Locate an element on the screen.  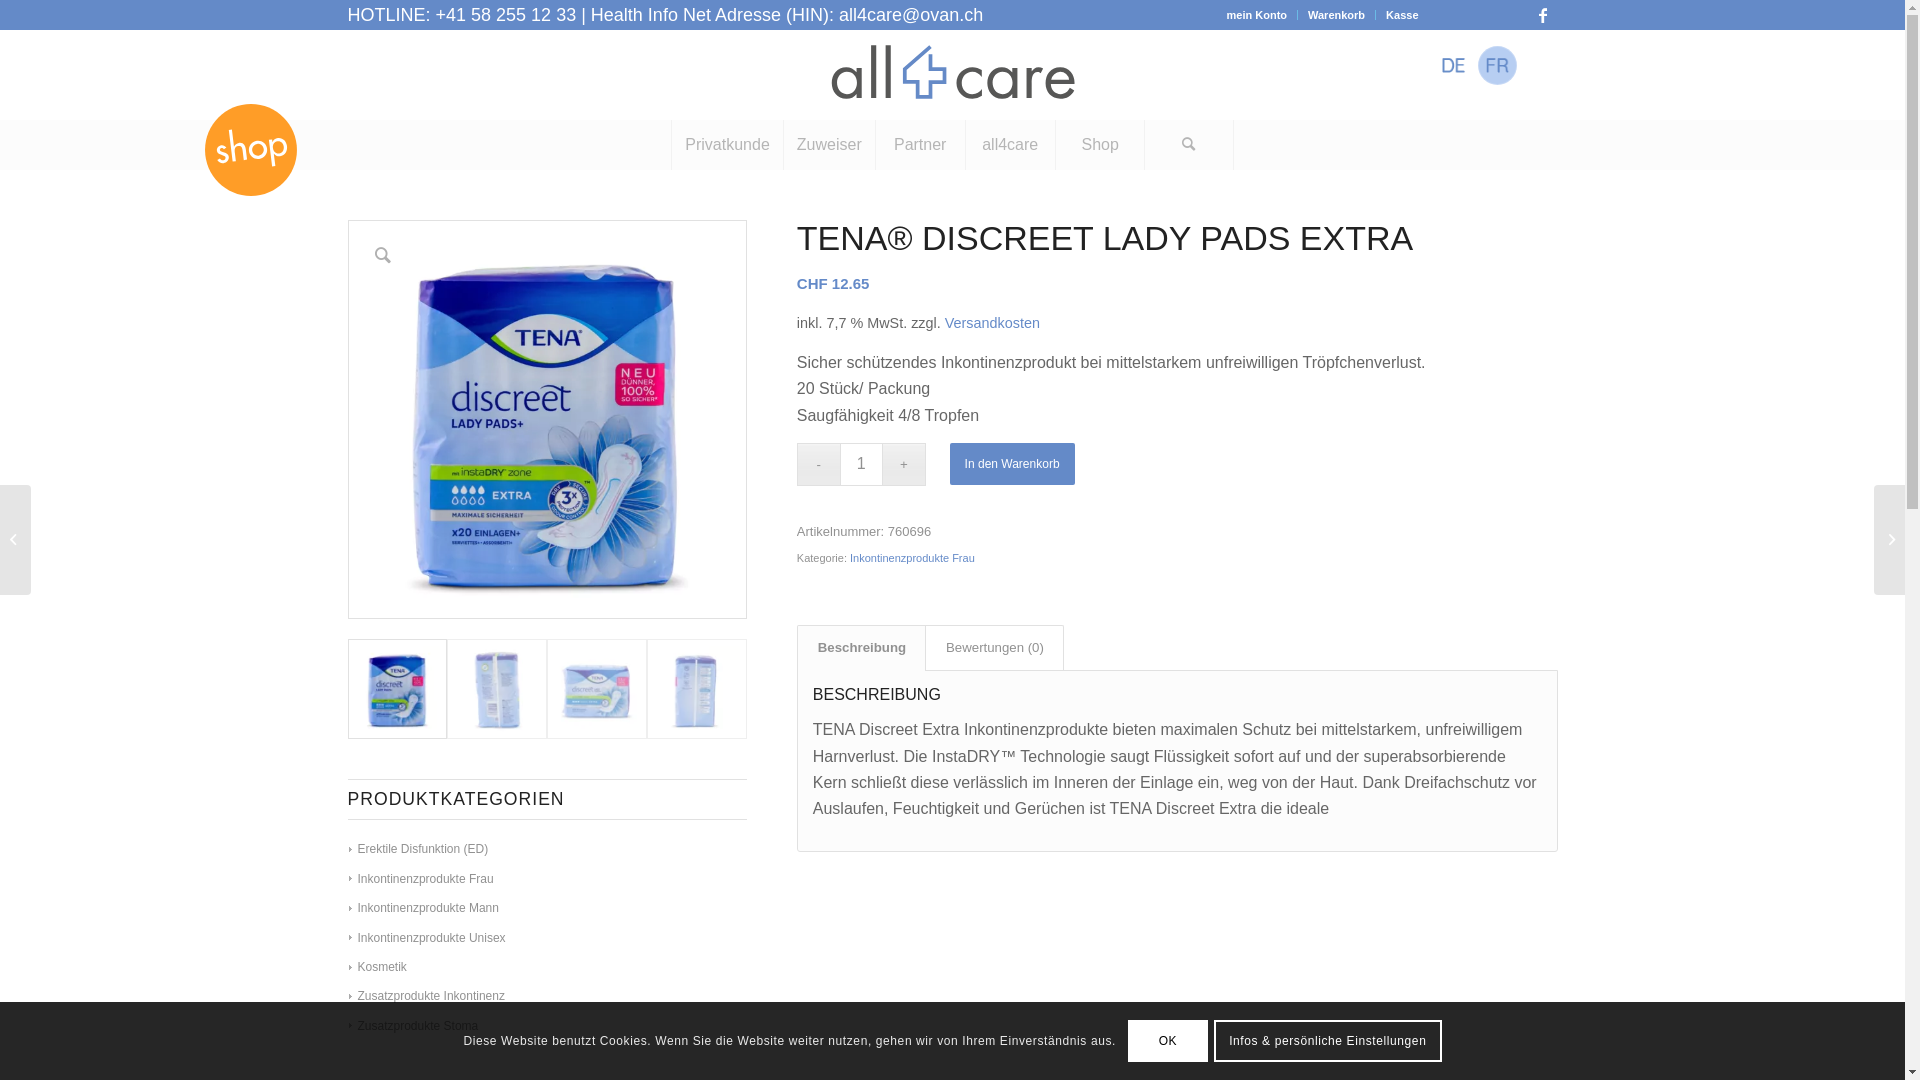
Versandkosten is located at coordinates (992, 323).